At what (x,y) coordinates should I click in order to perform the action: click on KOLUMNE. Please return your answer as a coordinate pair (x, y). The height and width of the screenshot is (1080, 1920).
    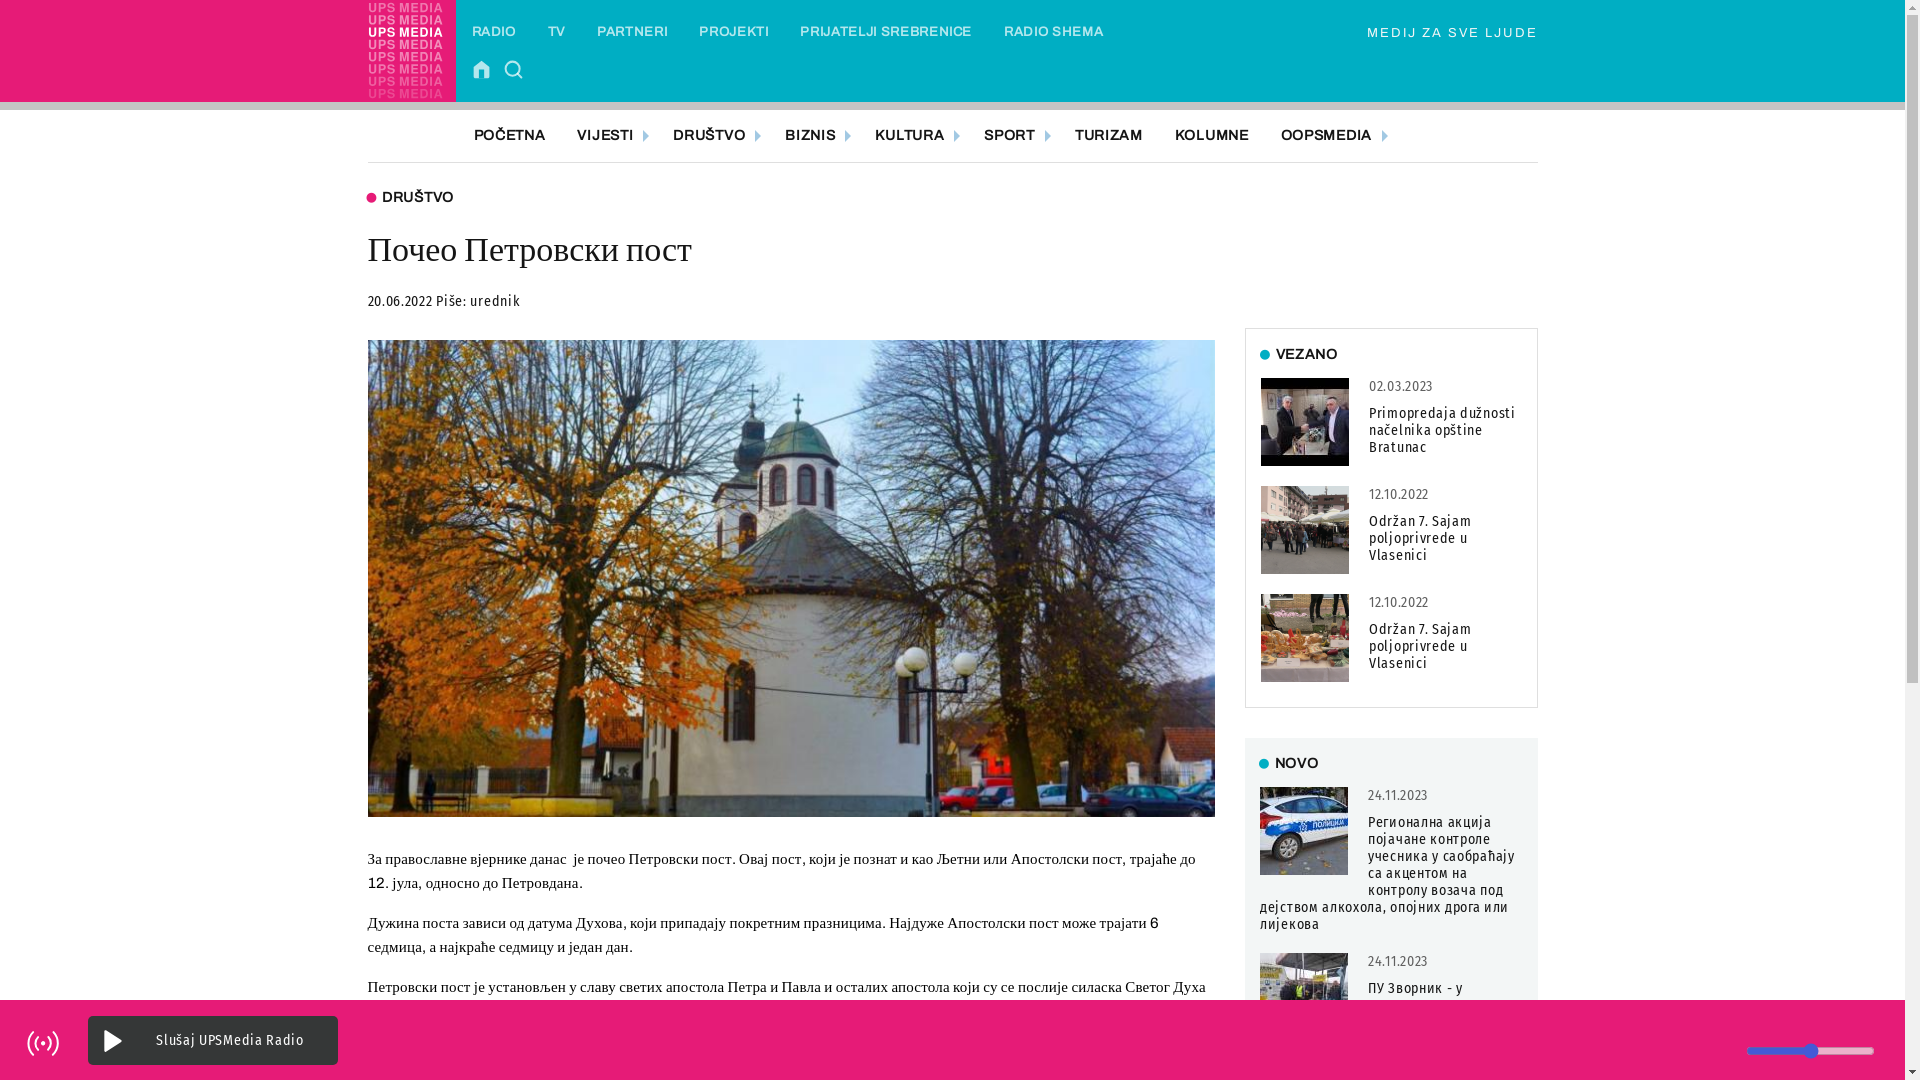
    Looking at the image, I should click on (1212, 136).